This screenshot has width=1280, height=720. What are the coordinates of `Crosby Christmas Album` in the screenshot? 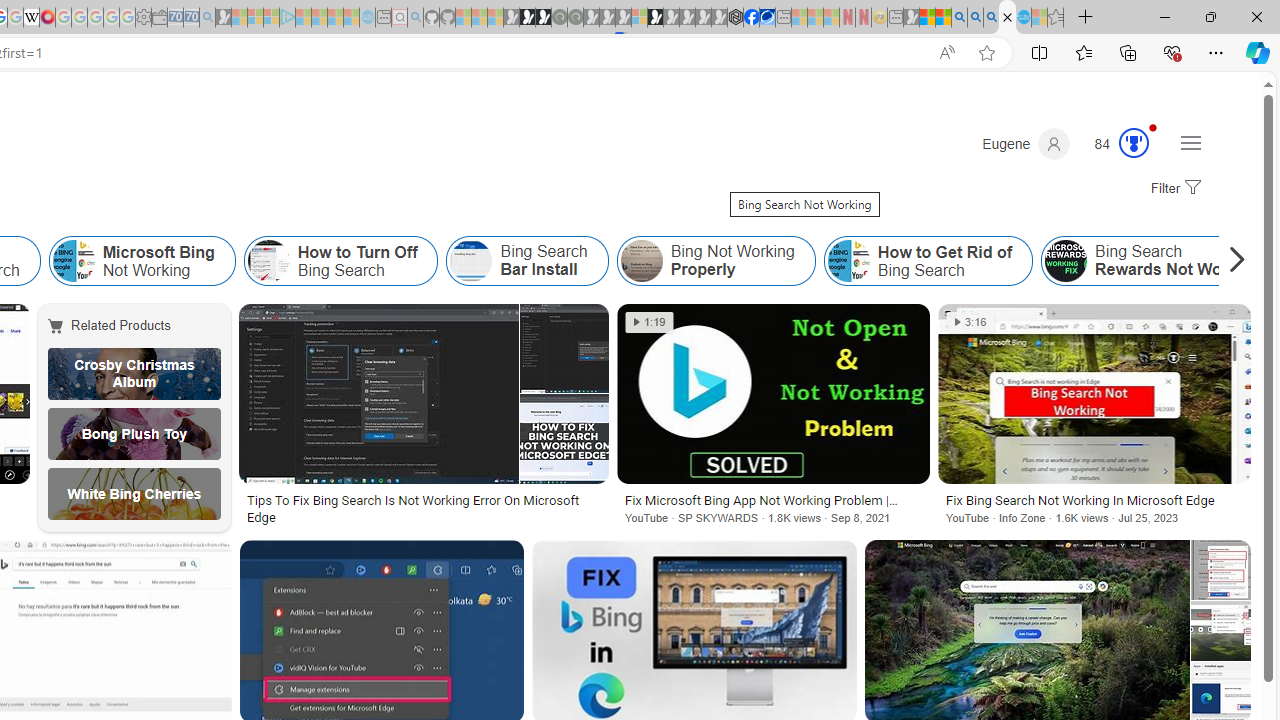 It's located at (134, 374).